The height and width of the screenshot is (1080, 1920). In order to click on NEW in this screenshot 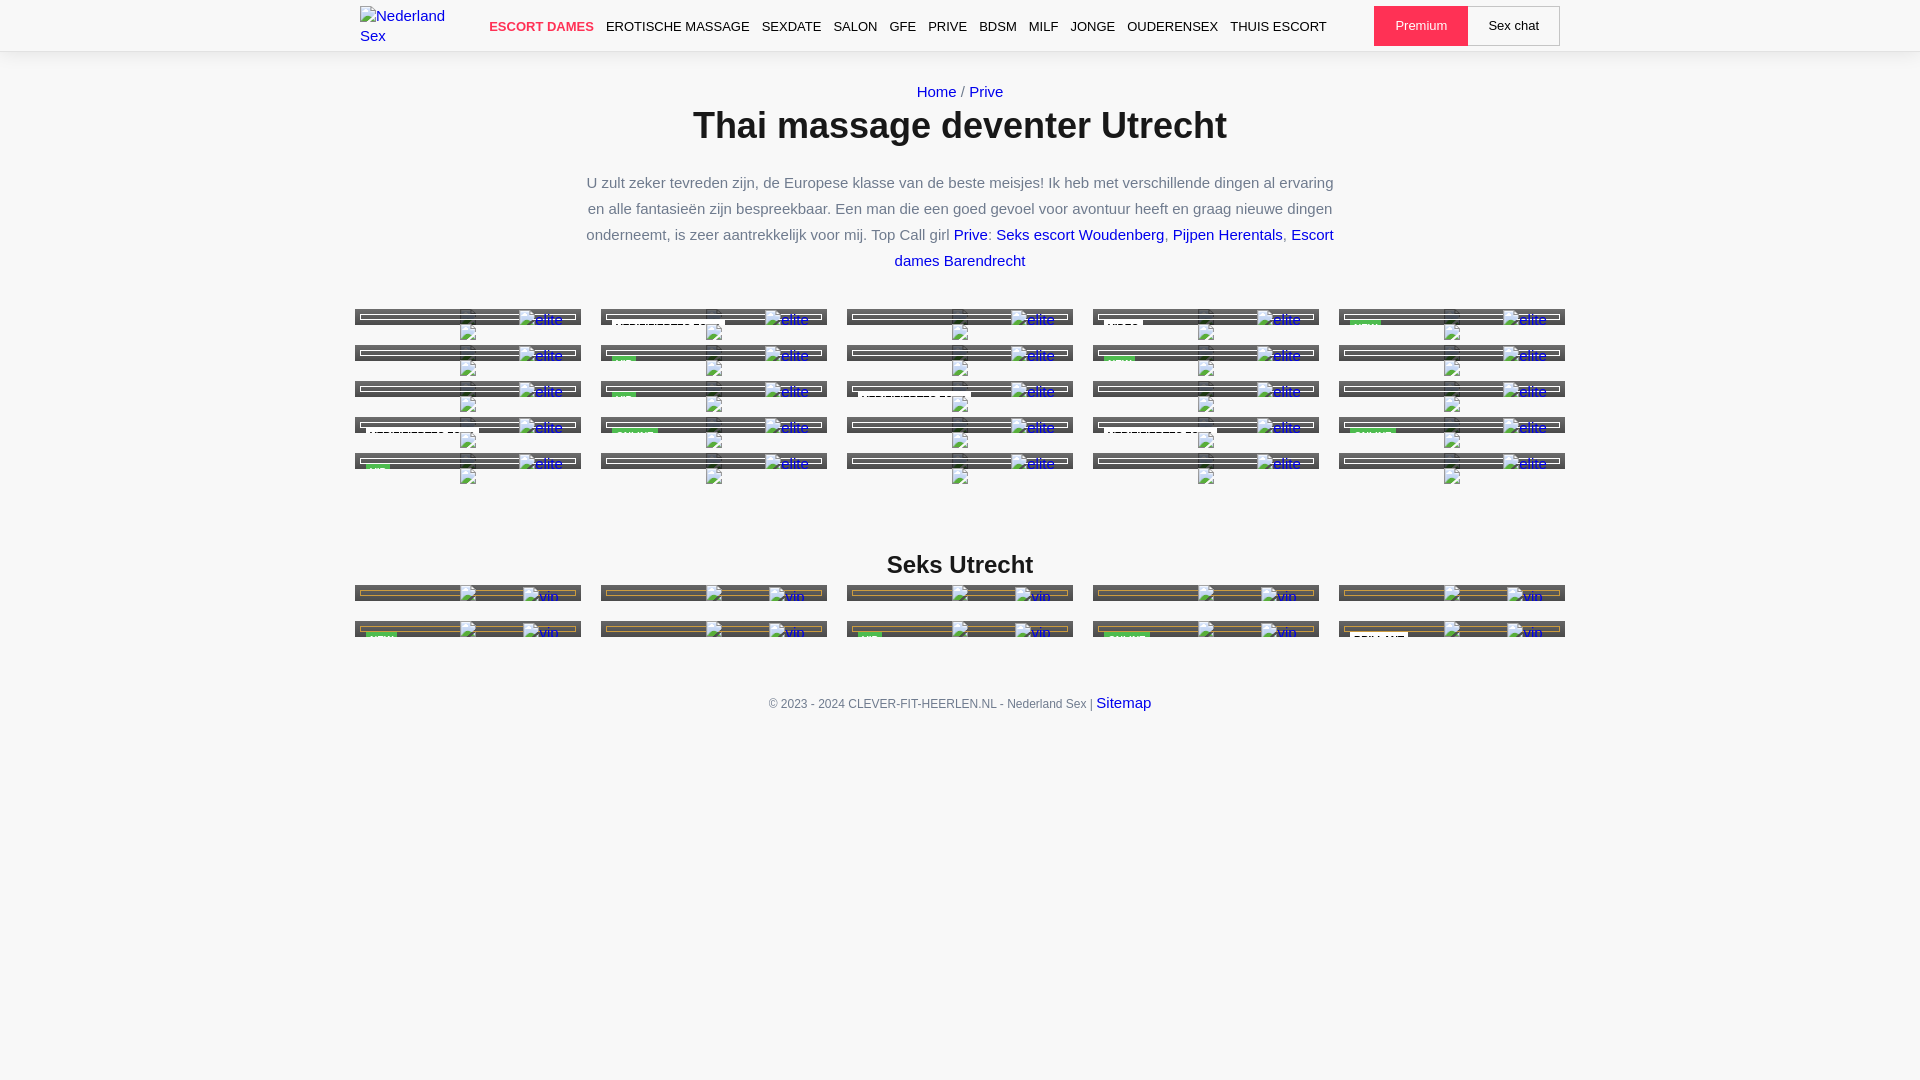, I will do `click(1451, 316)`.